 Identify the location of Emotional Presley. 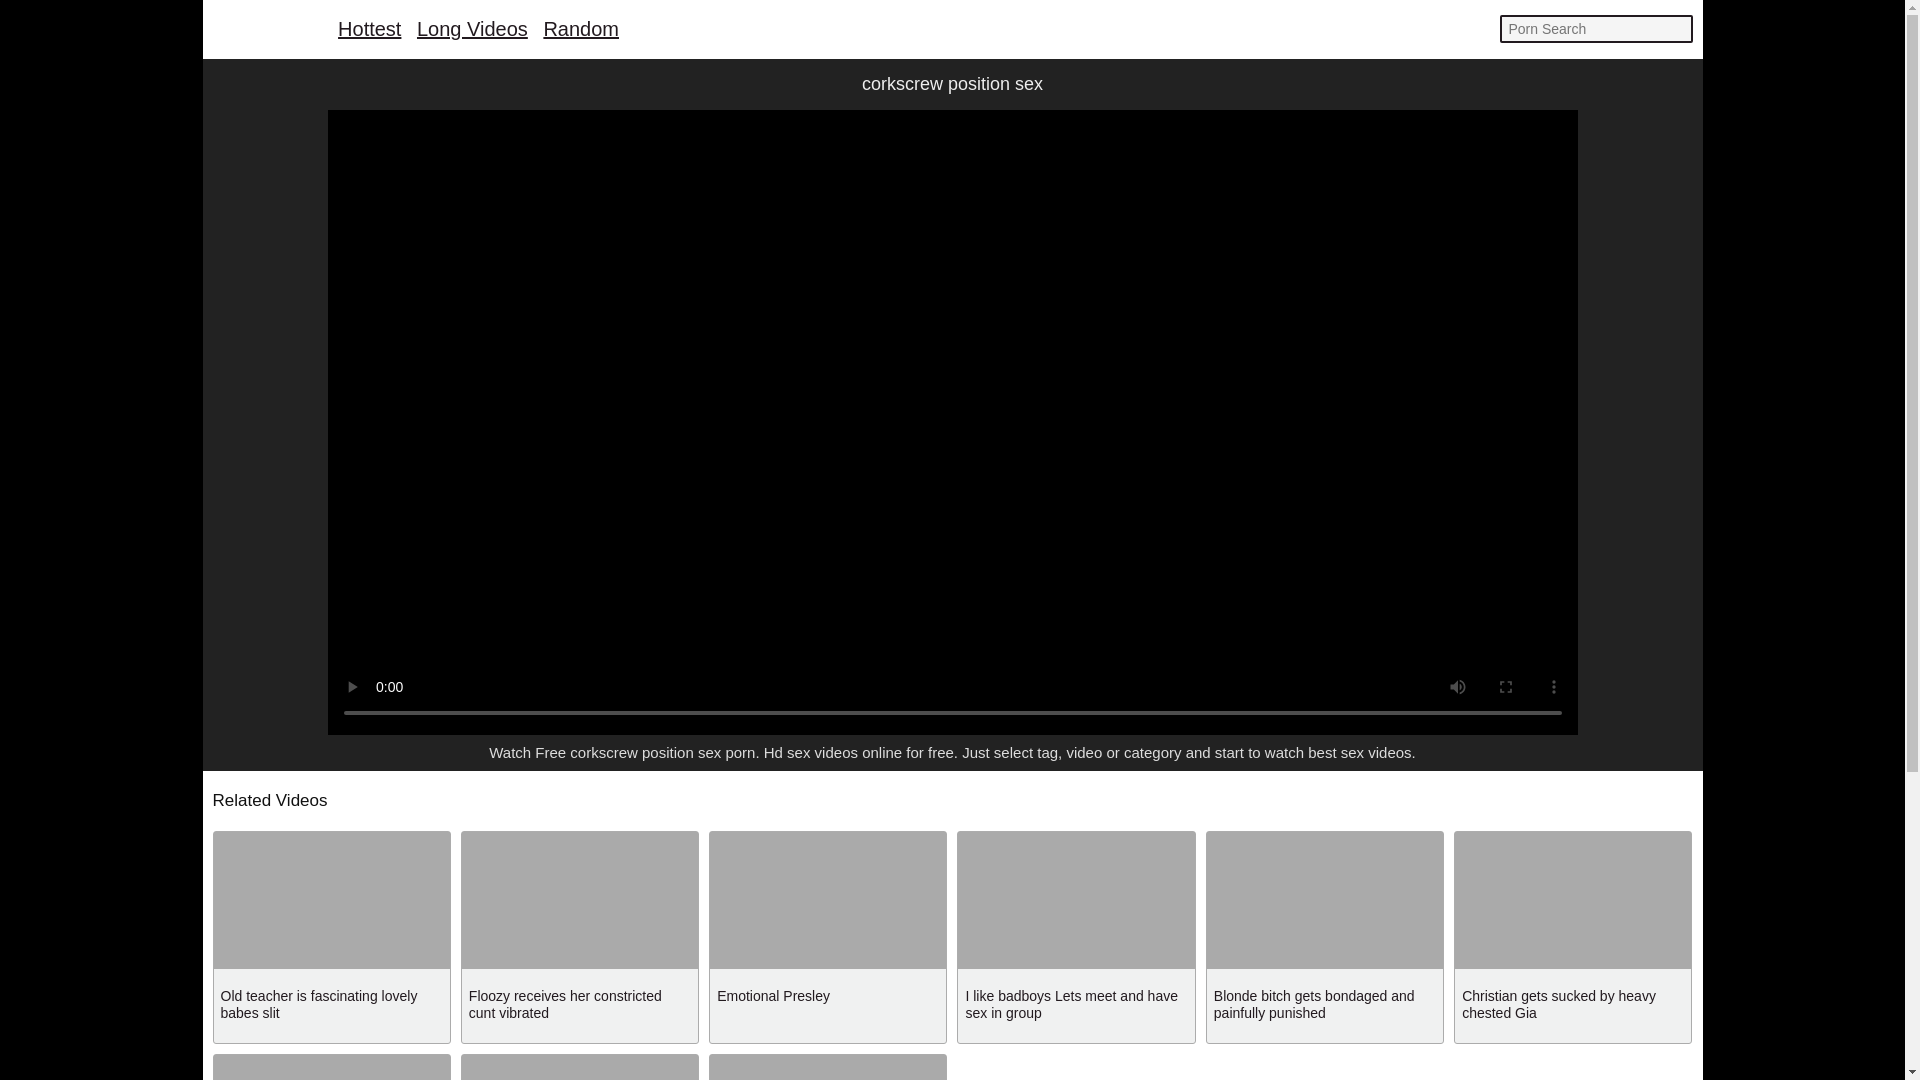
(772, 996).